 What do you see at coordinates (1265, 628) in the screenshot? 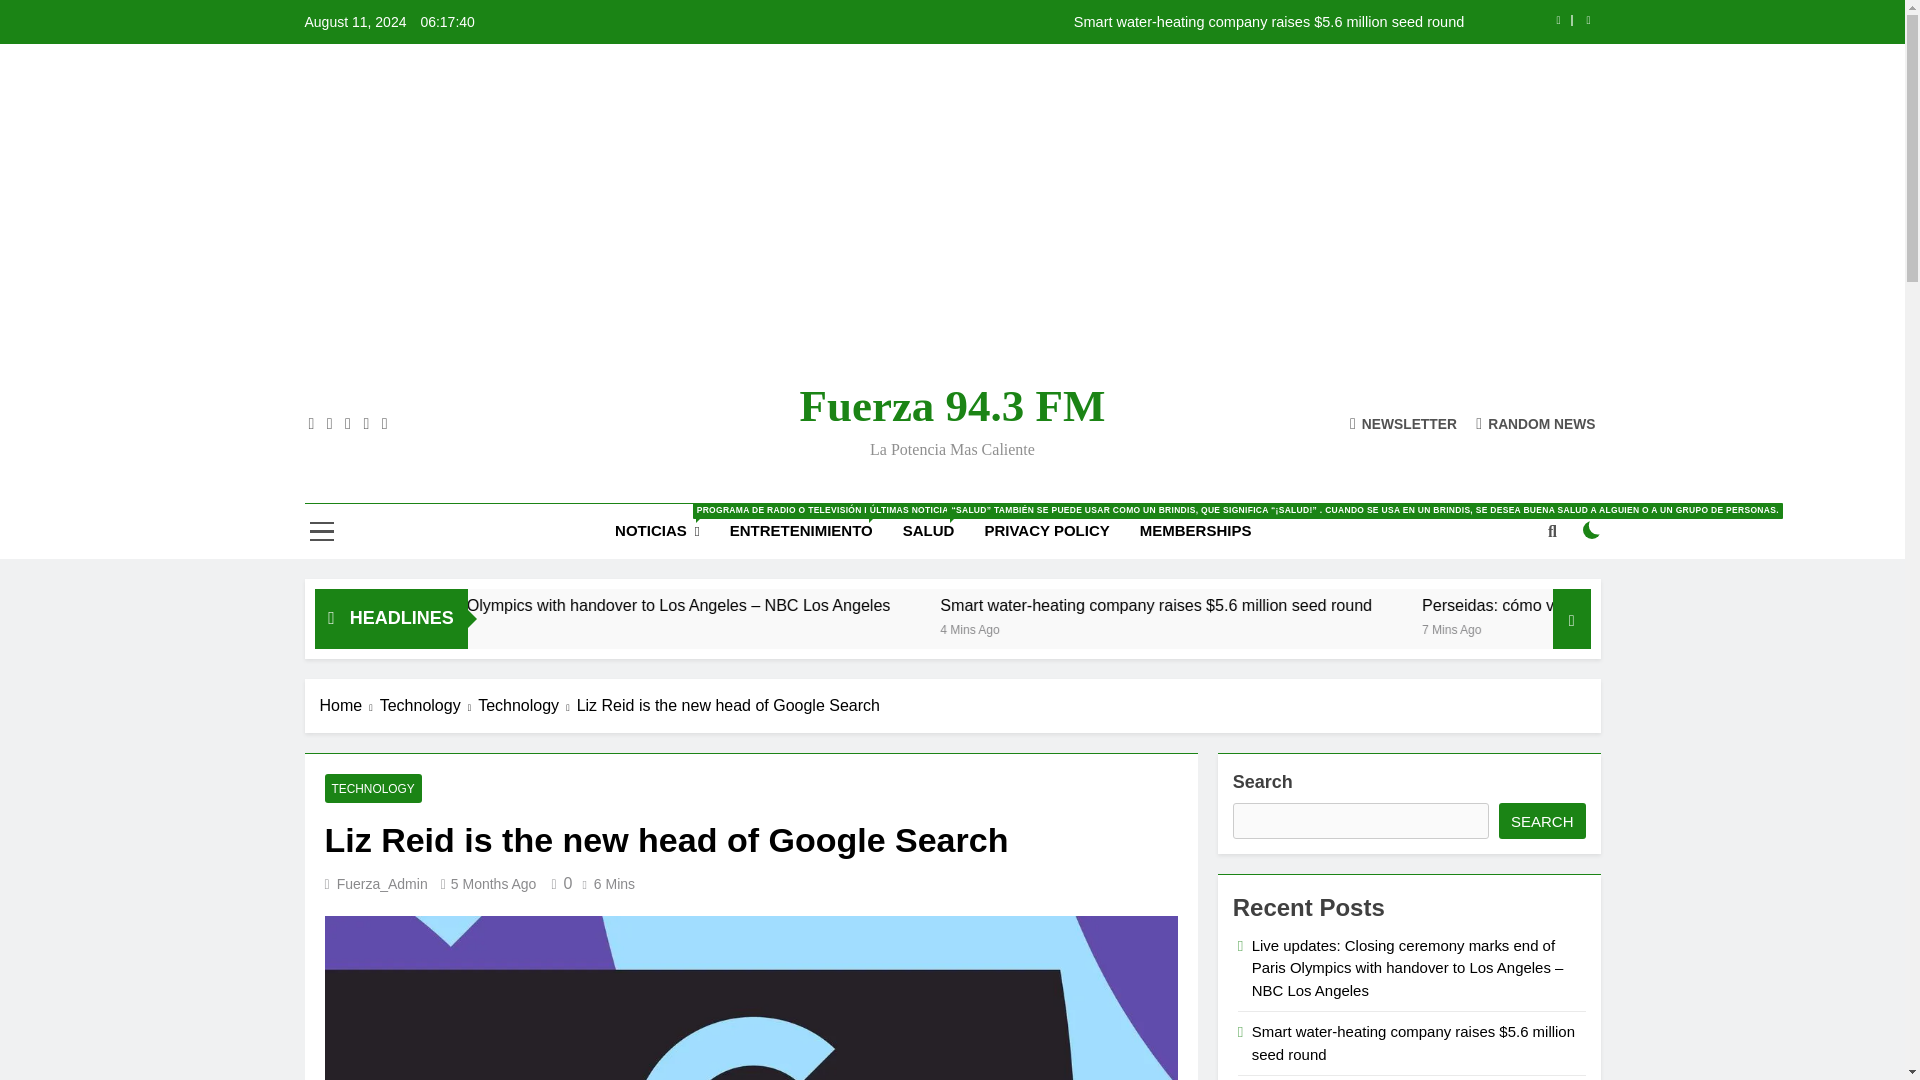
I see `4 Mins Ago` at bounding box center [1265, 628].